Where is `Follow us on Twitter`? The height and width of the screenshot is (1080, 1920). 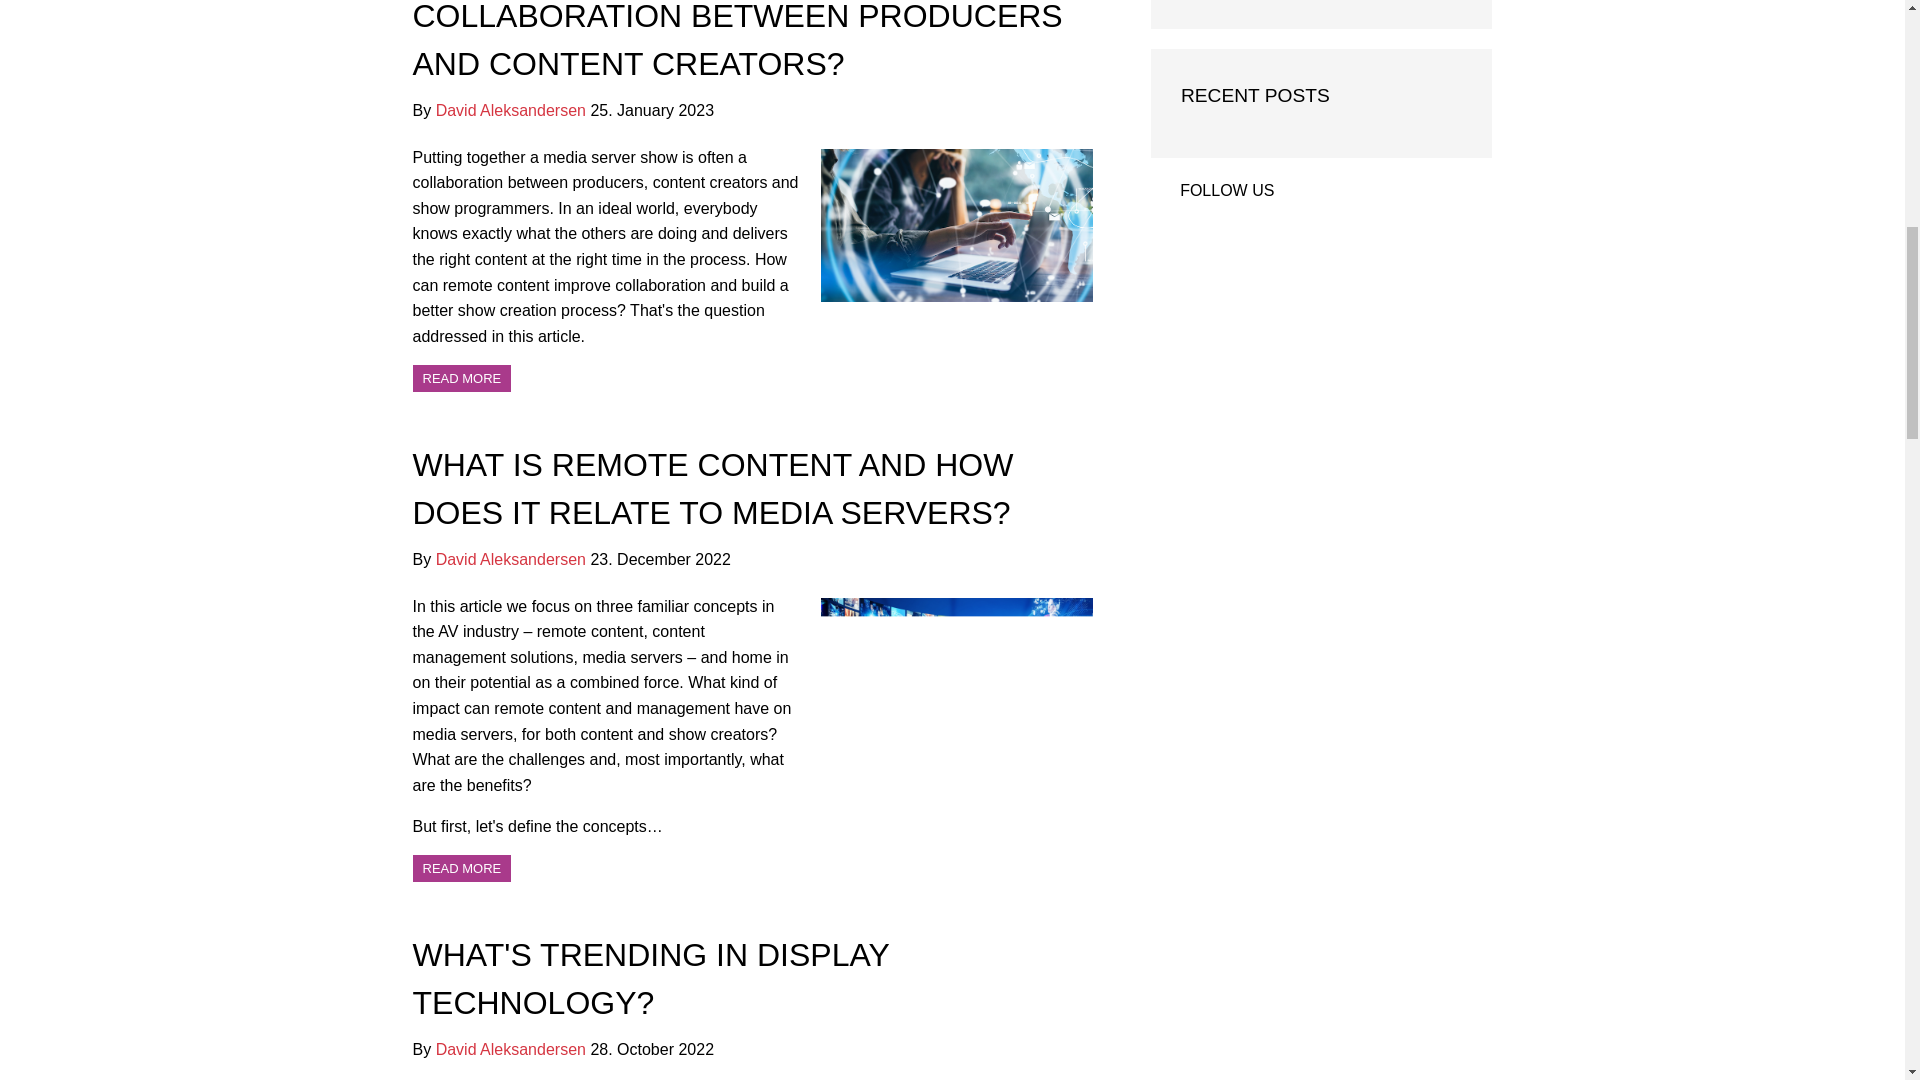 Follow us on Twitter is located at coordinates (1312, 194).